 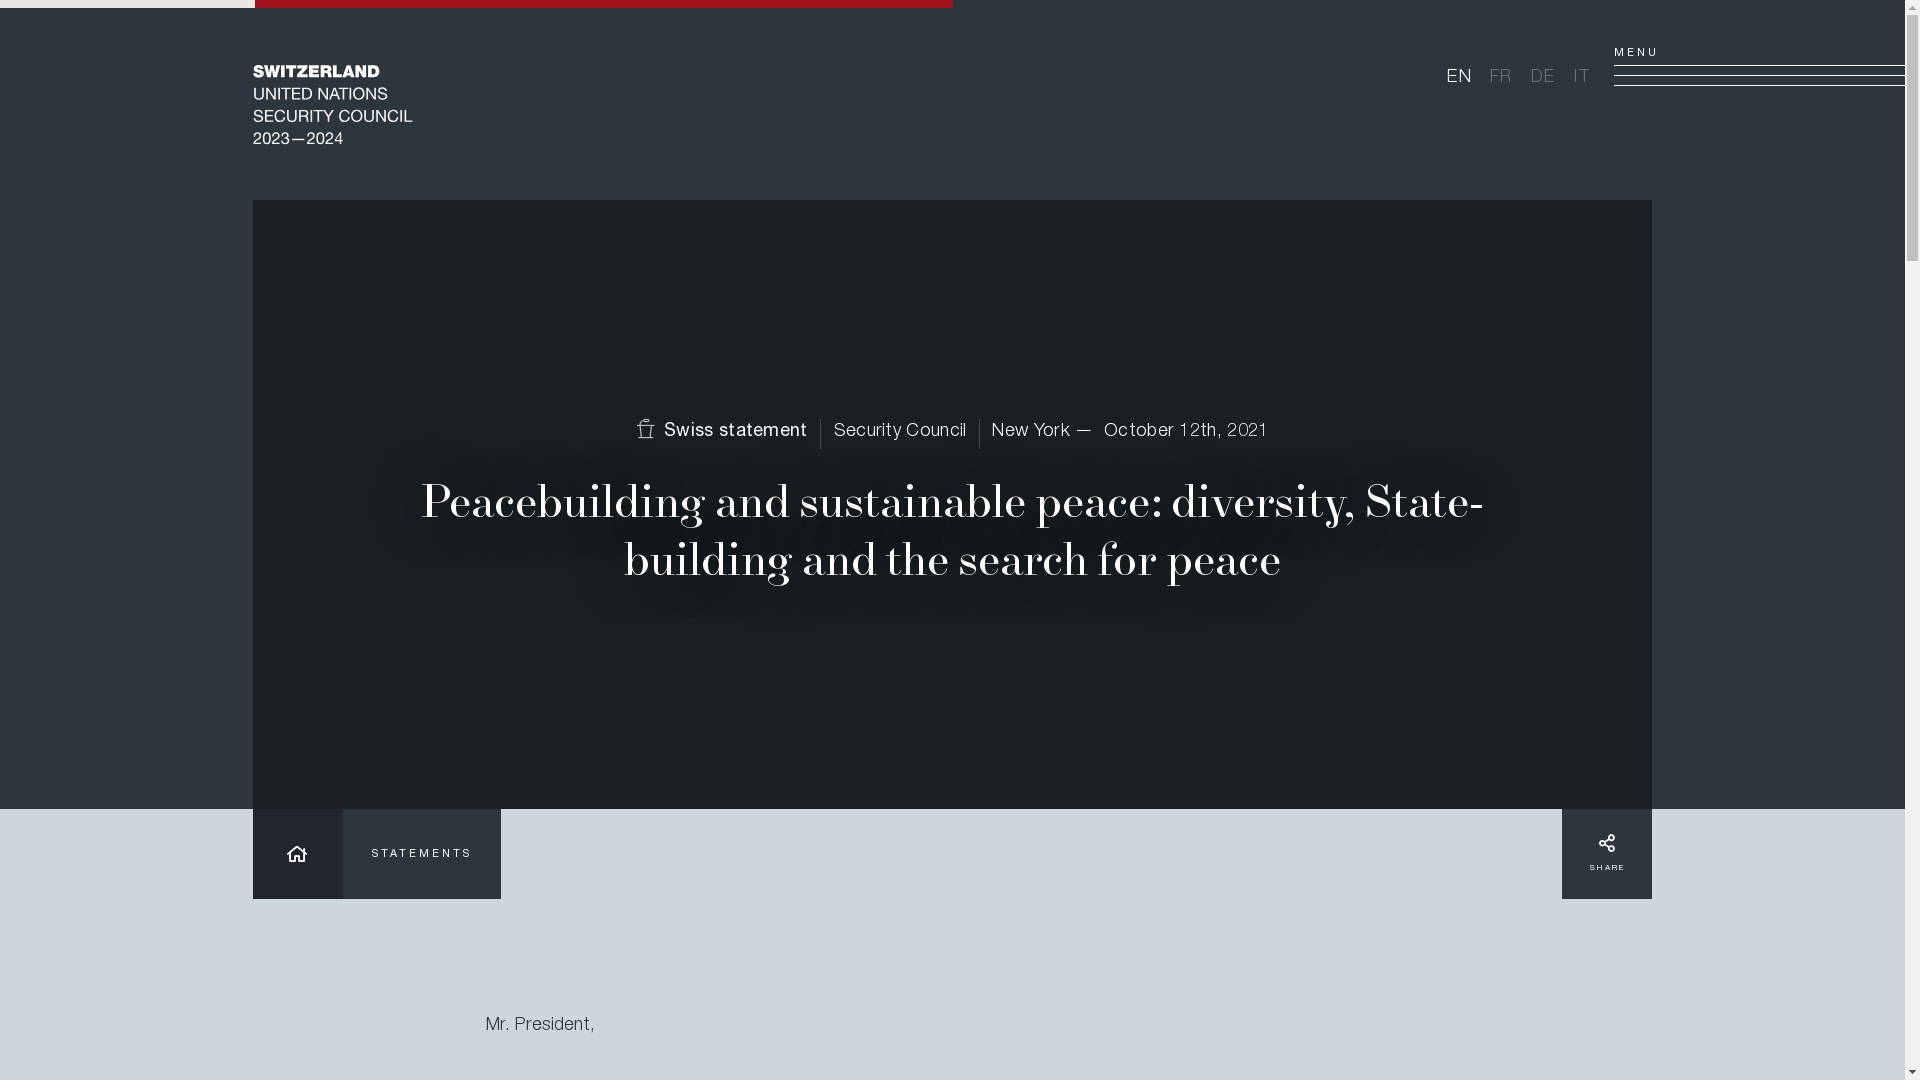 I want to click on FR, so click(x=1502, y=78).